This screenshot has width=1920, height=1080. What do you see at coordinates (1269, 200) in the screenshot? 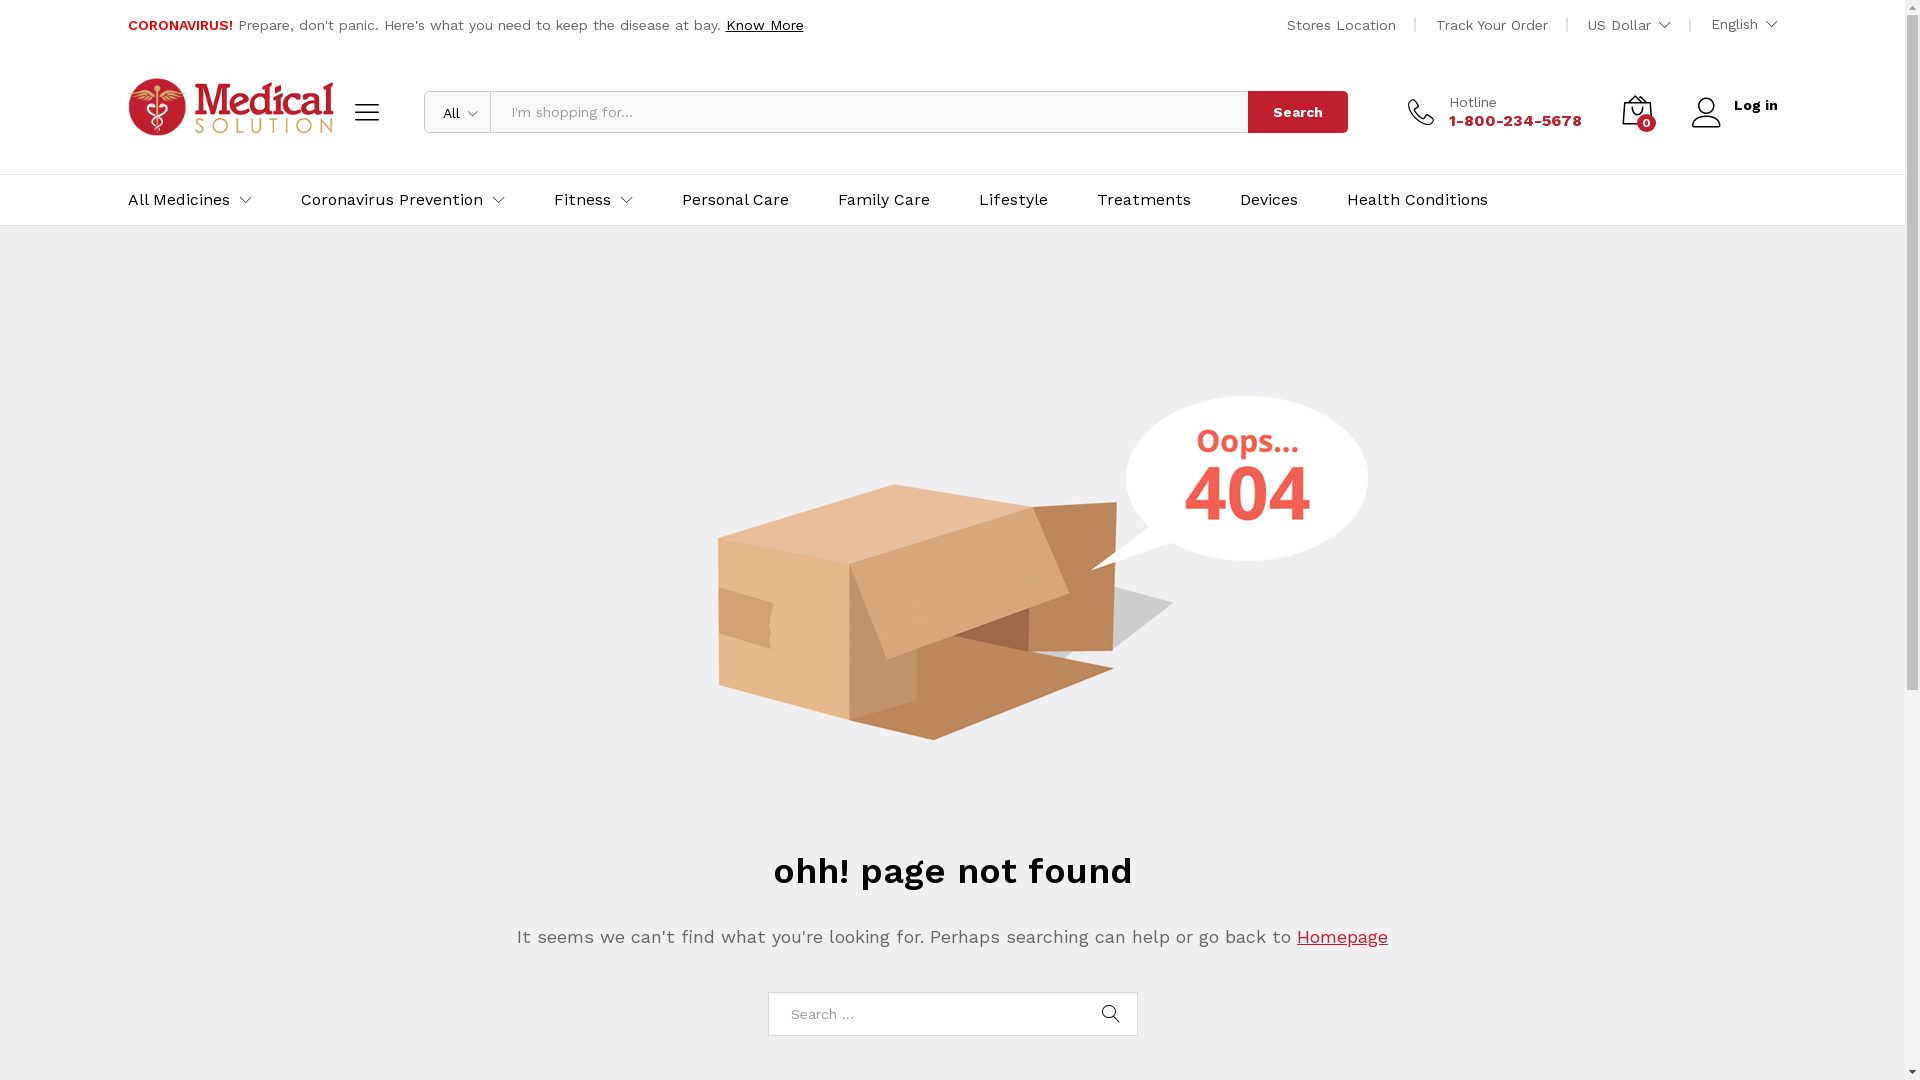
I see `Devices` at bounding box center [1269, 200].